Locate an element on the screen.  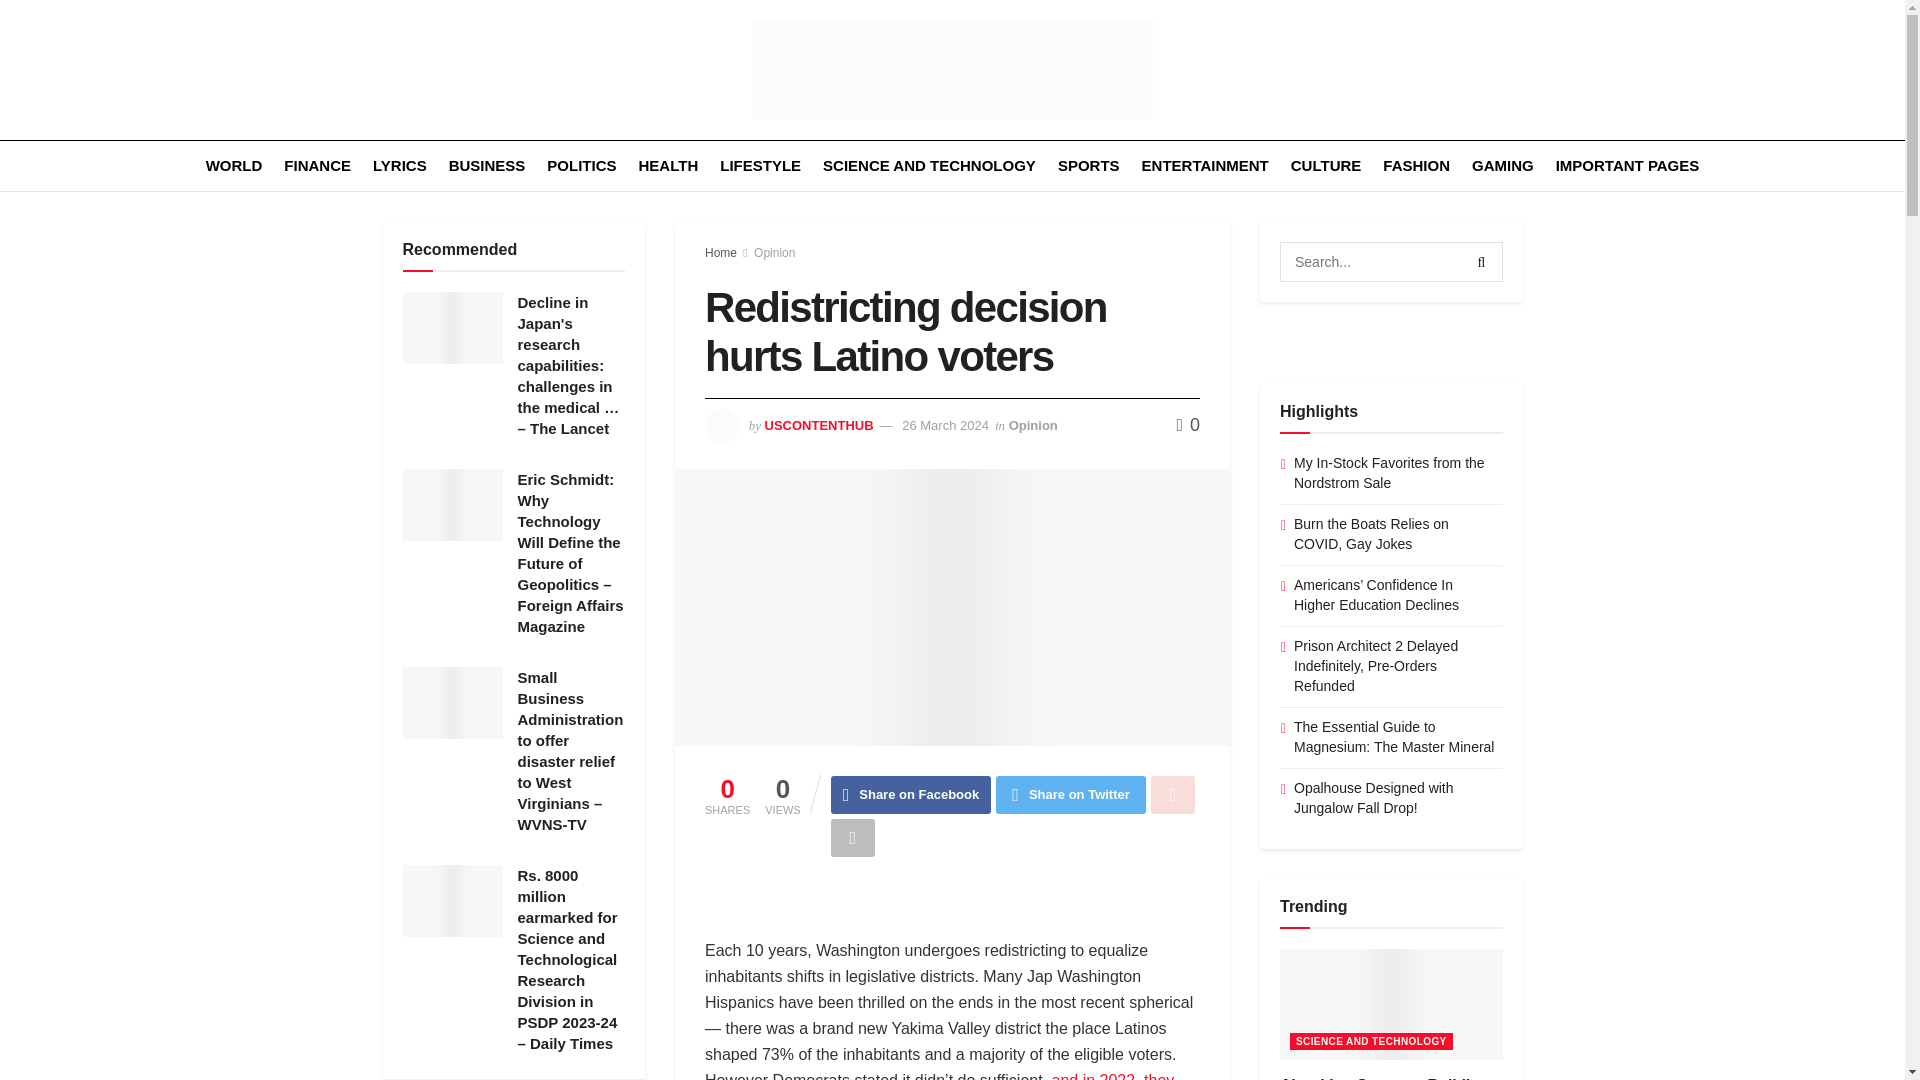
SPORTS is located at coordinates (1088, 166).